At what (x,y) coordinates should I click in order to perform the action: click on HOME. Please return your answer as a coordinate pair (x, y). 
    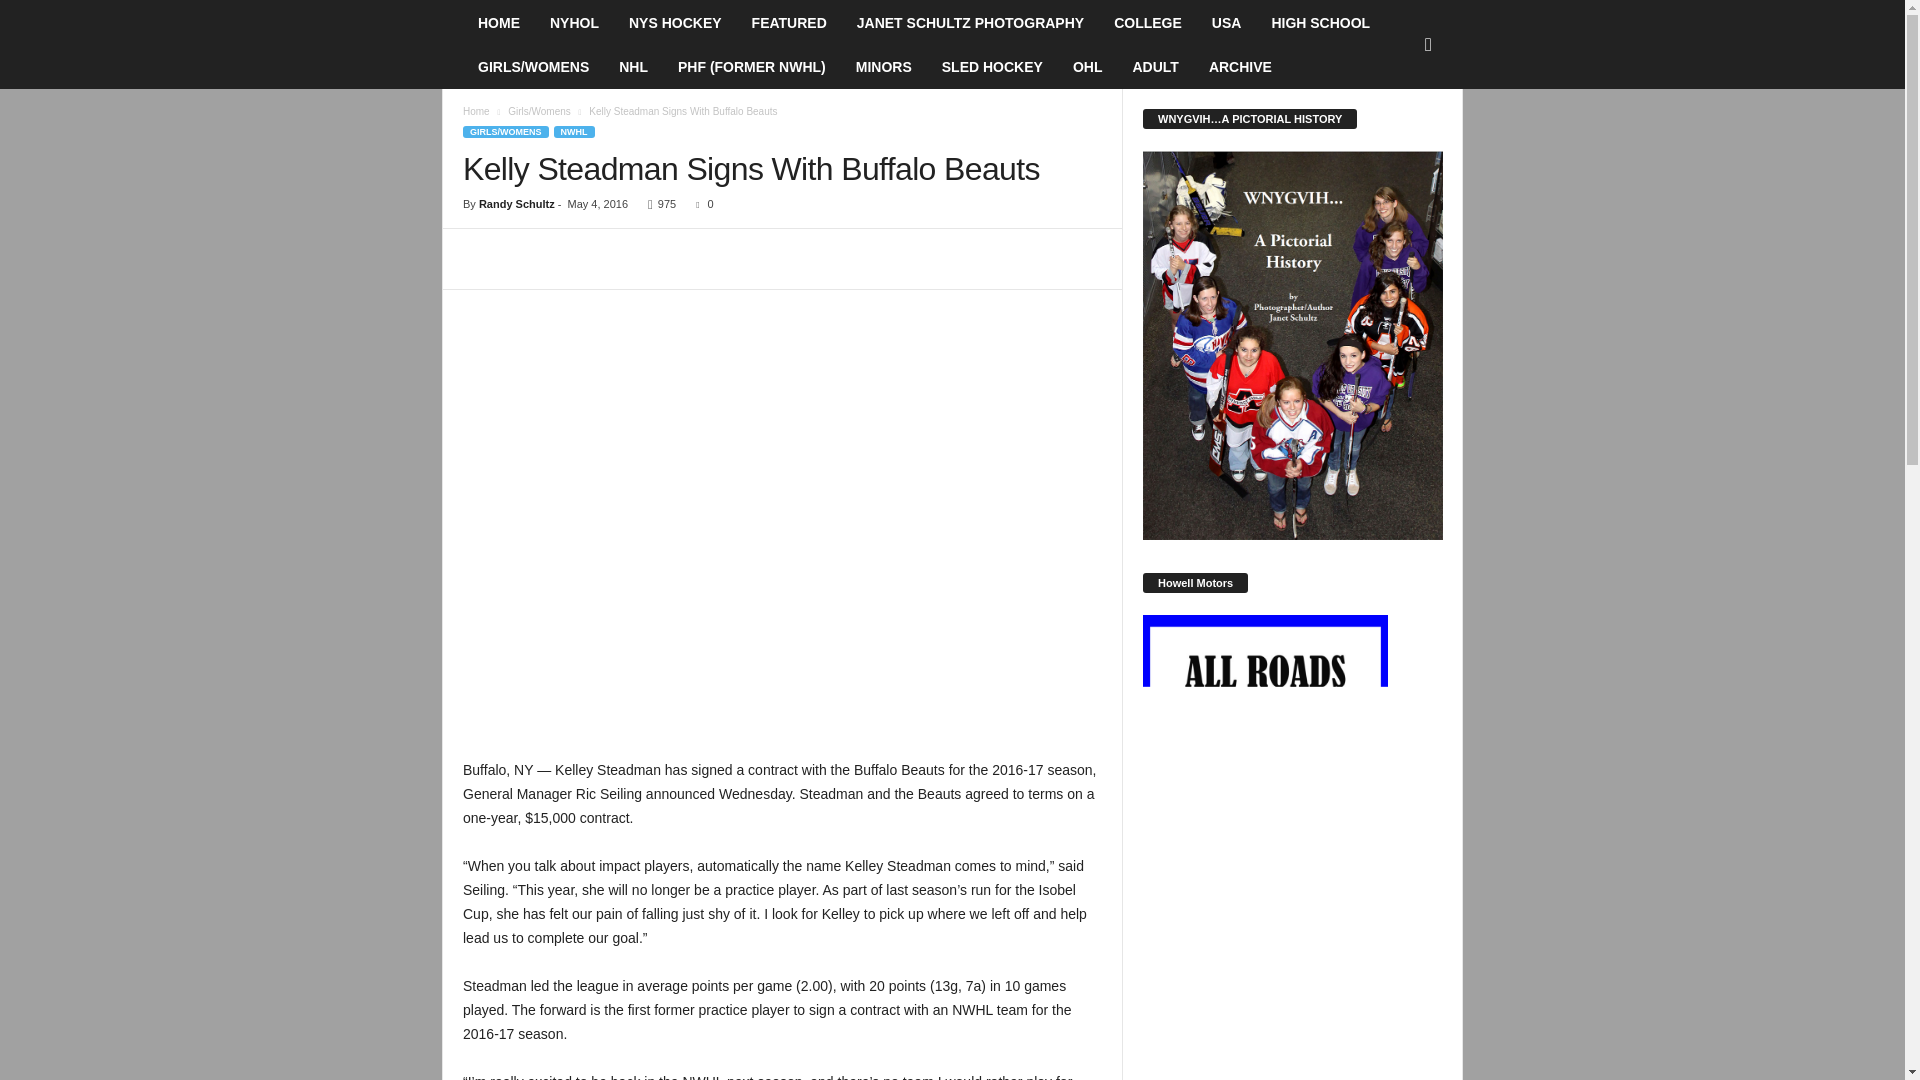
    Looking at the image, I should click on (498, 23).